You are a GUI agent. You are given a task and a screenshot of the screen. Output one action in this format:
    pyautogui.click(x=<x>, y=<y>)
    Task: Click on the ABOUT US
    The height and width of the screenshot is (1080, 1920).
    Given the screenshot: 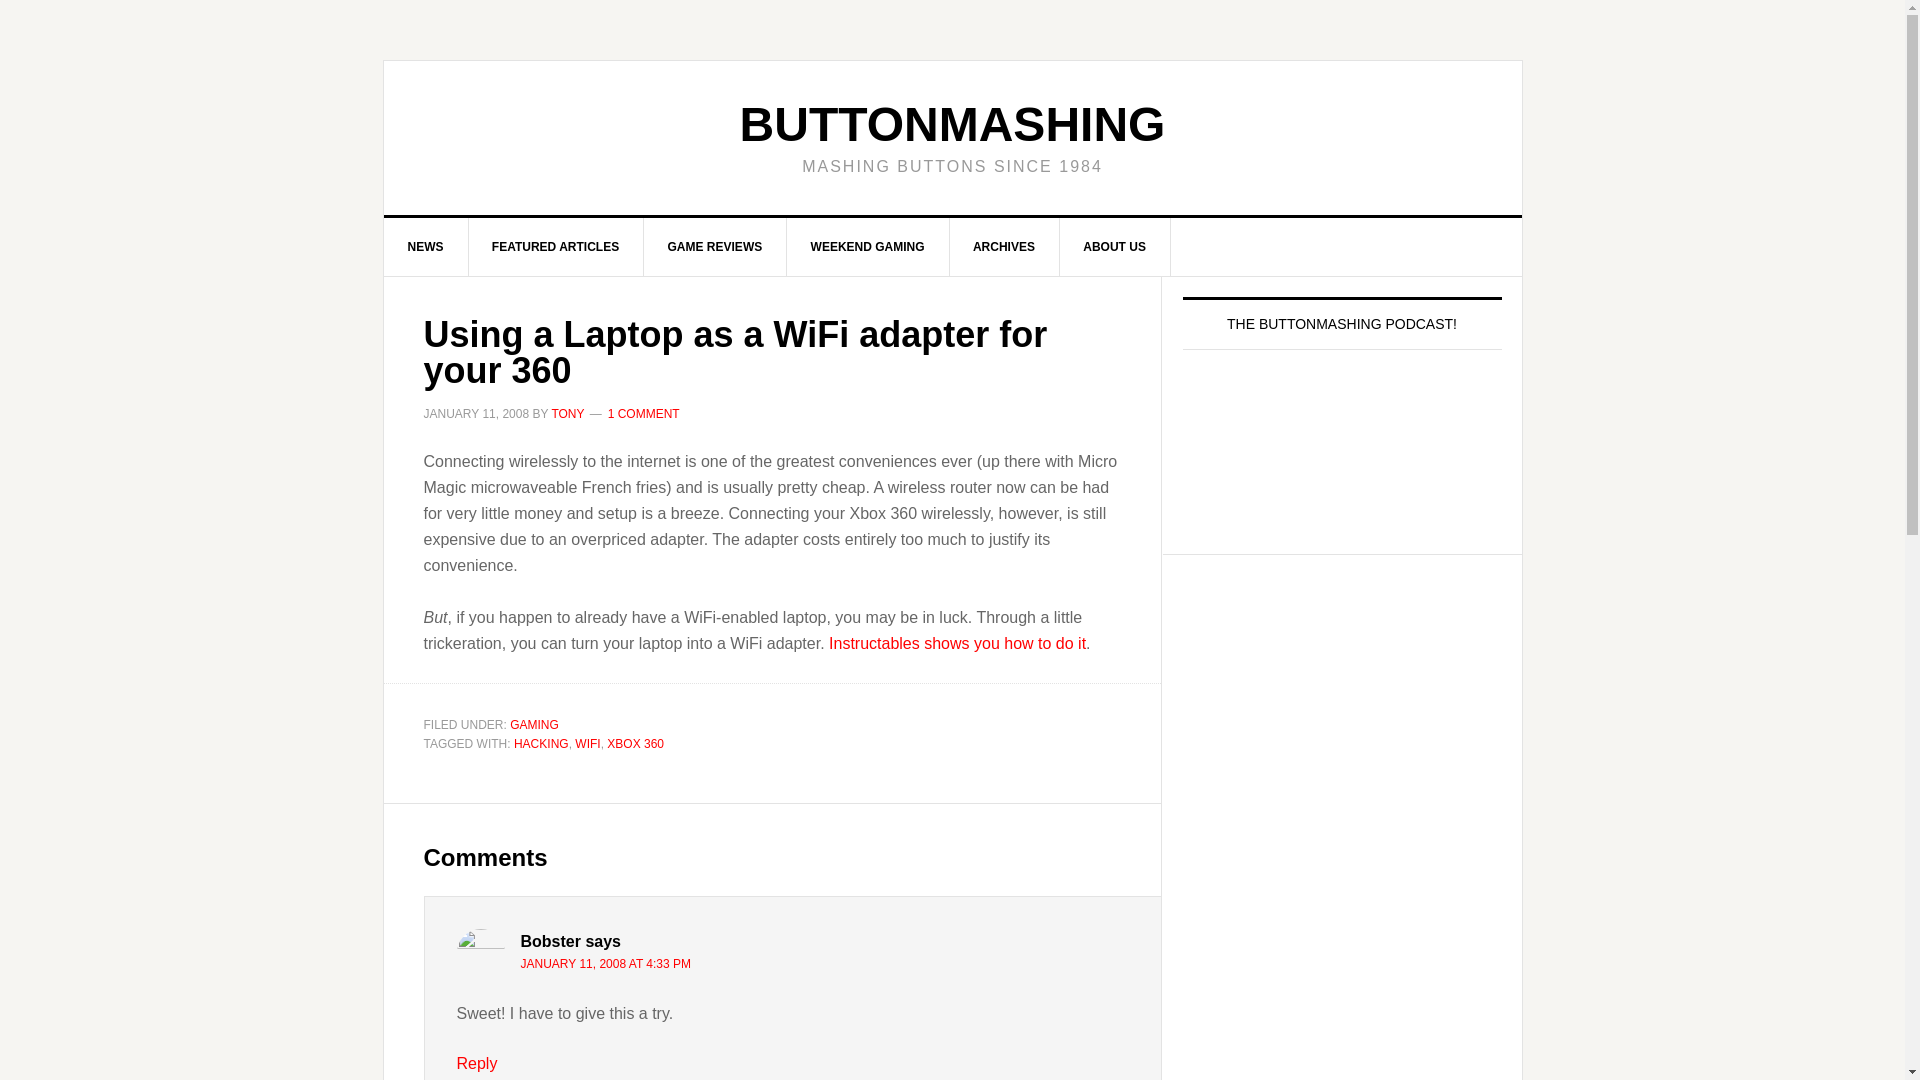 What is the action you would take?
    pyautogui.click(x=1115, y=247)
    